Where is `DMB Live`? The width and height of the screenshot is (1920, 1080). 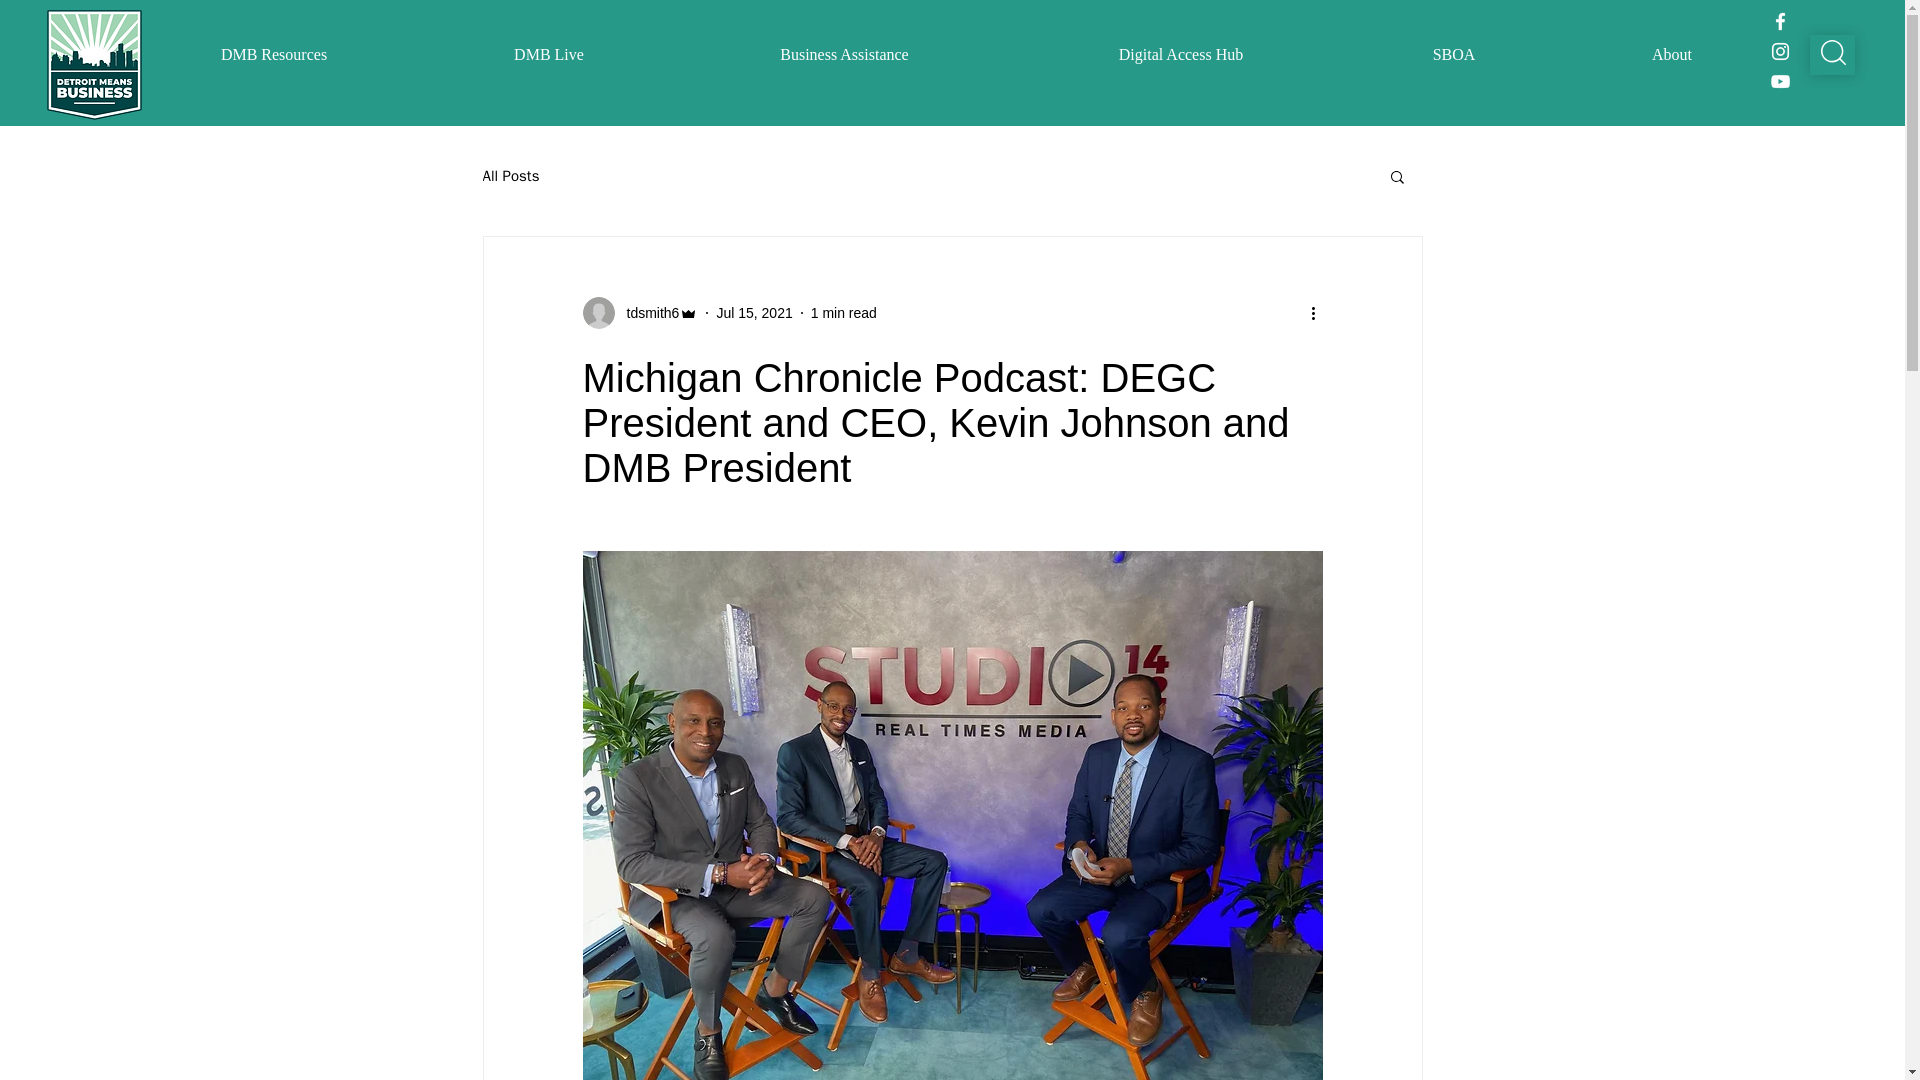
DMB Live is located at coordinates (548, 54).